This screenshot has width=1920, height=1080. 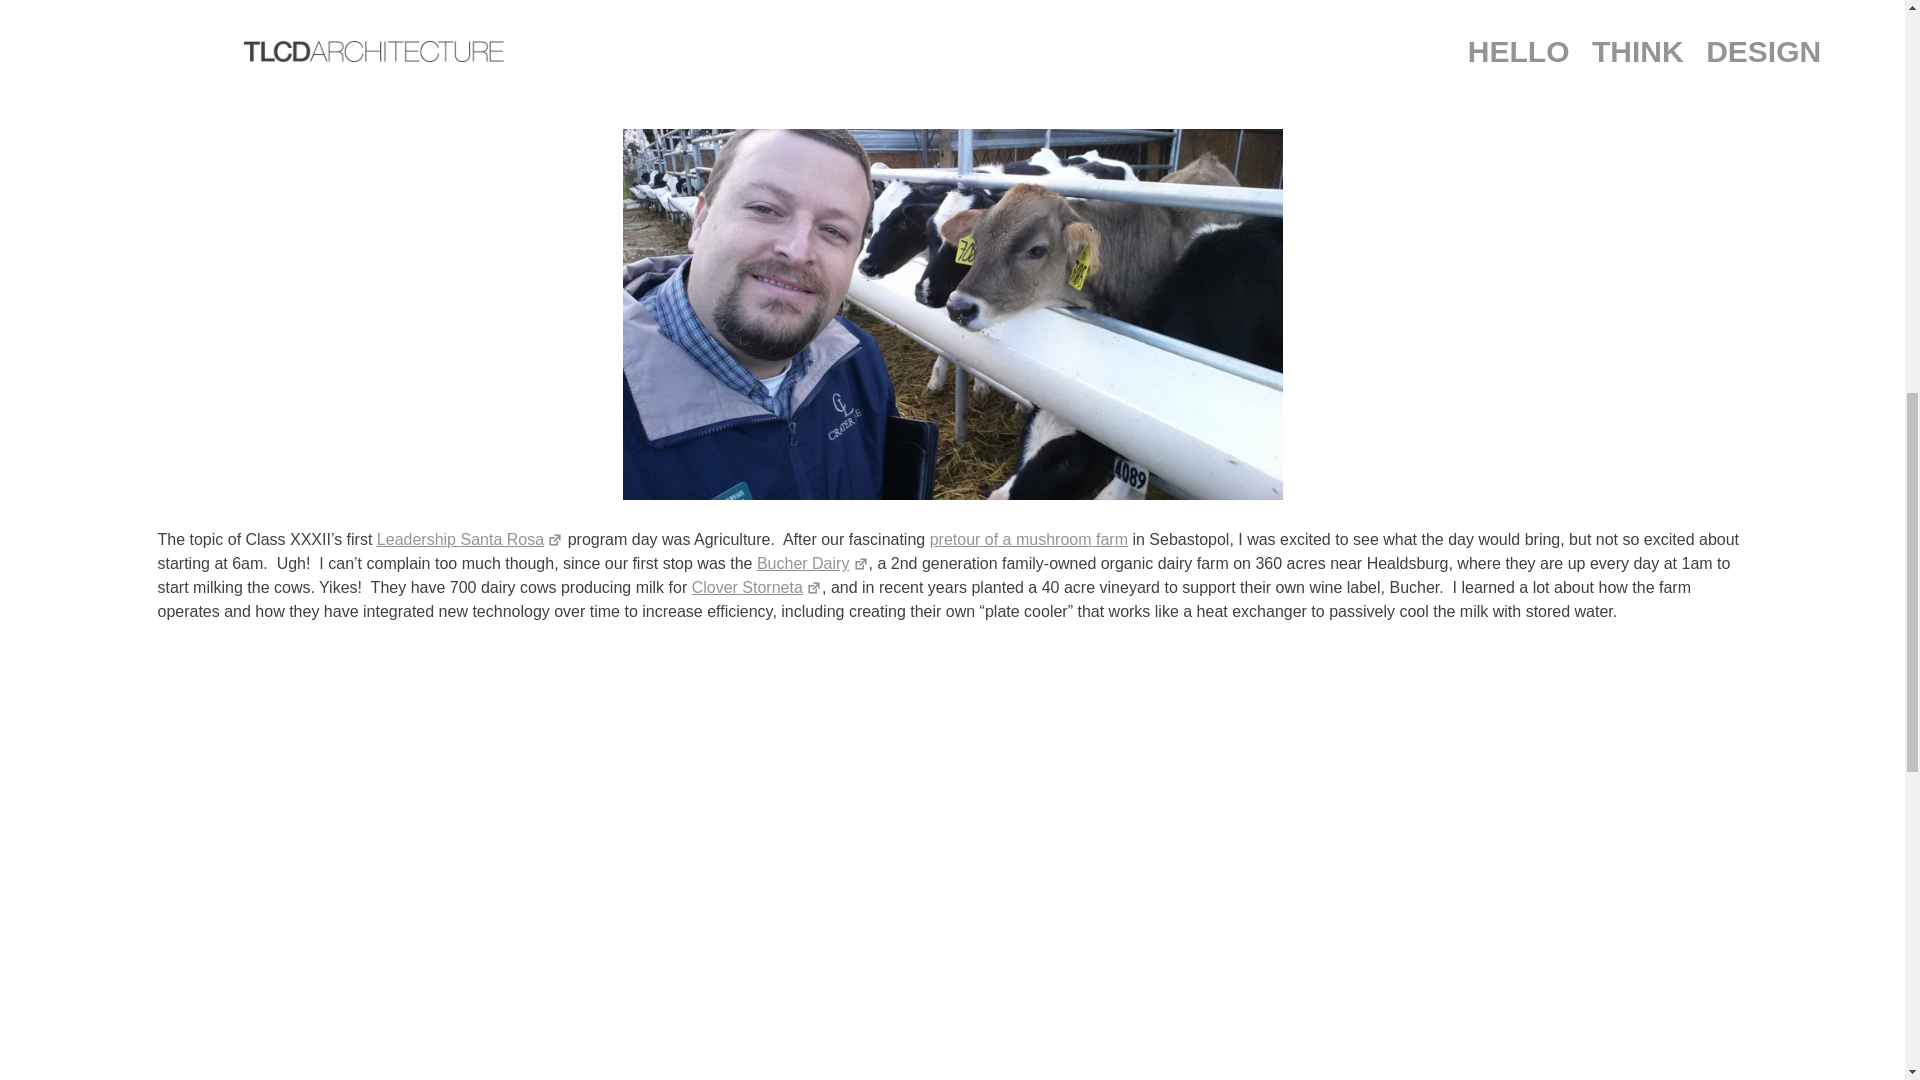 I want to click on Leadership Santa Rosa, so click(x=469, y=539).